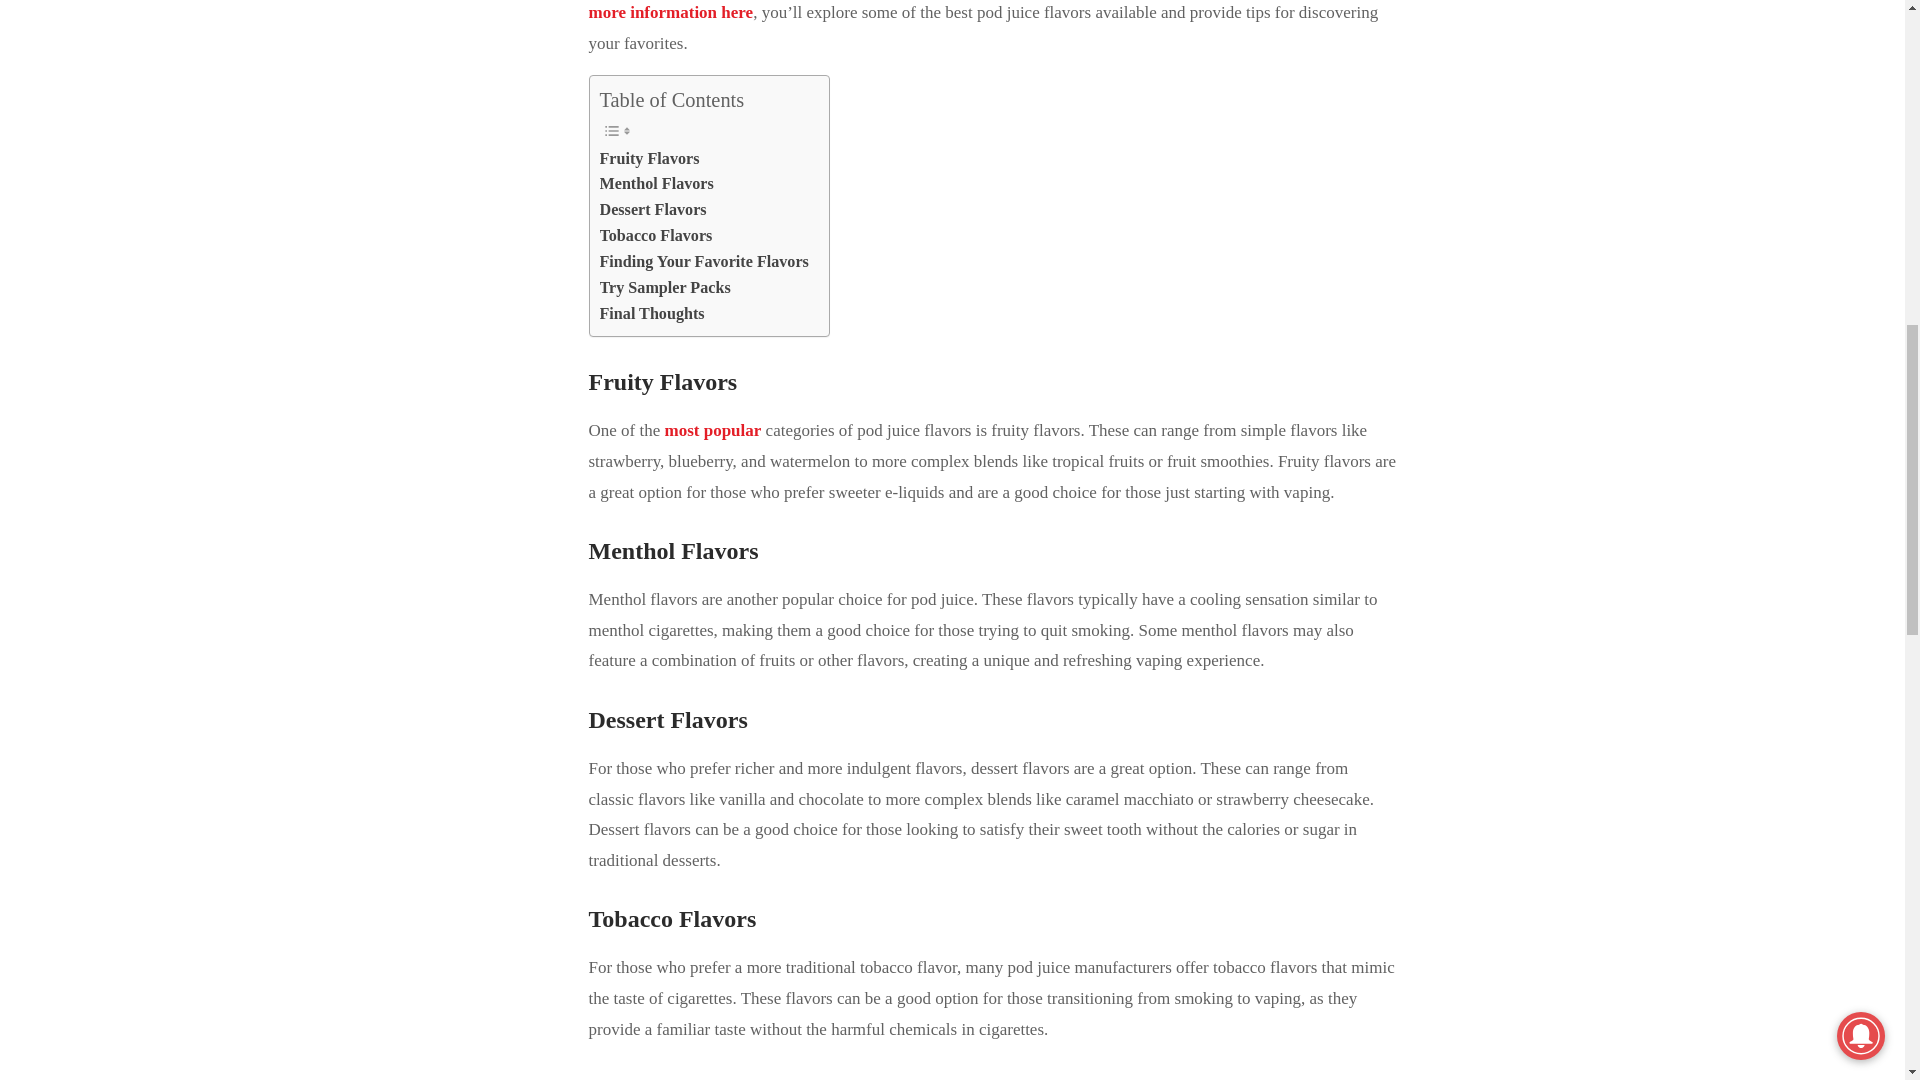  What do you see at coordinates (652, 209) in the screenshot?
I see `Dessert Flavors` at bounding box center [652, 209].